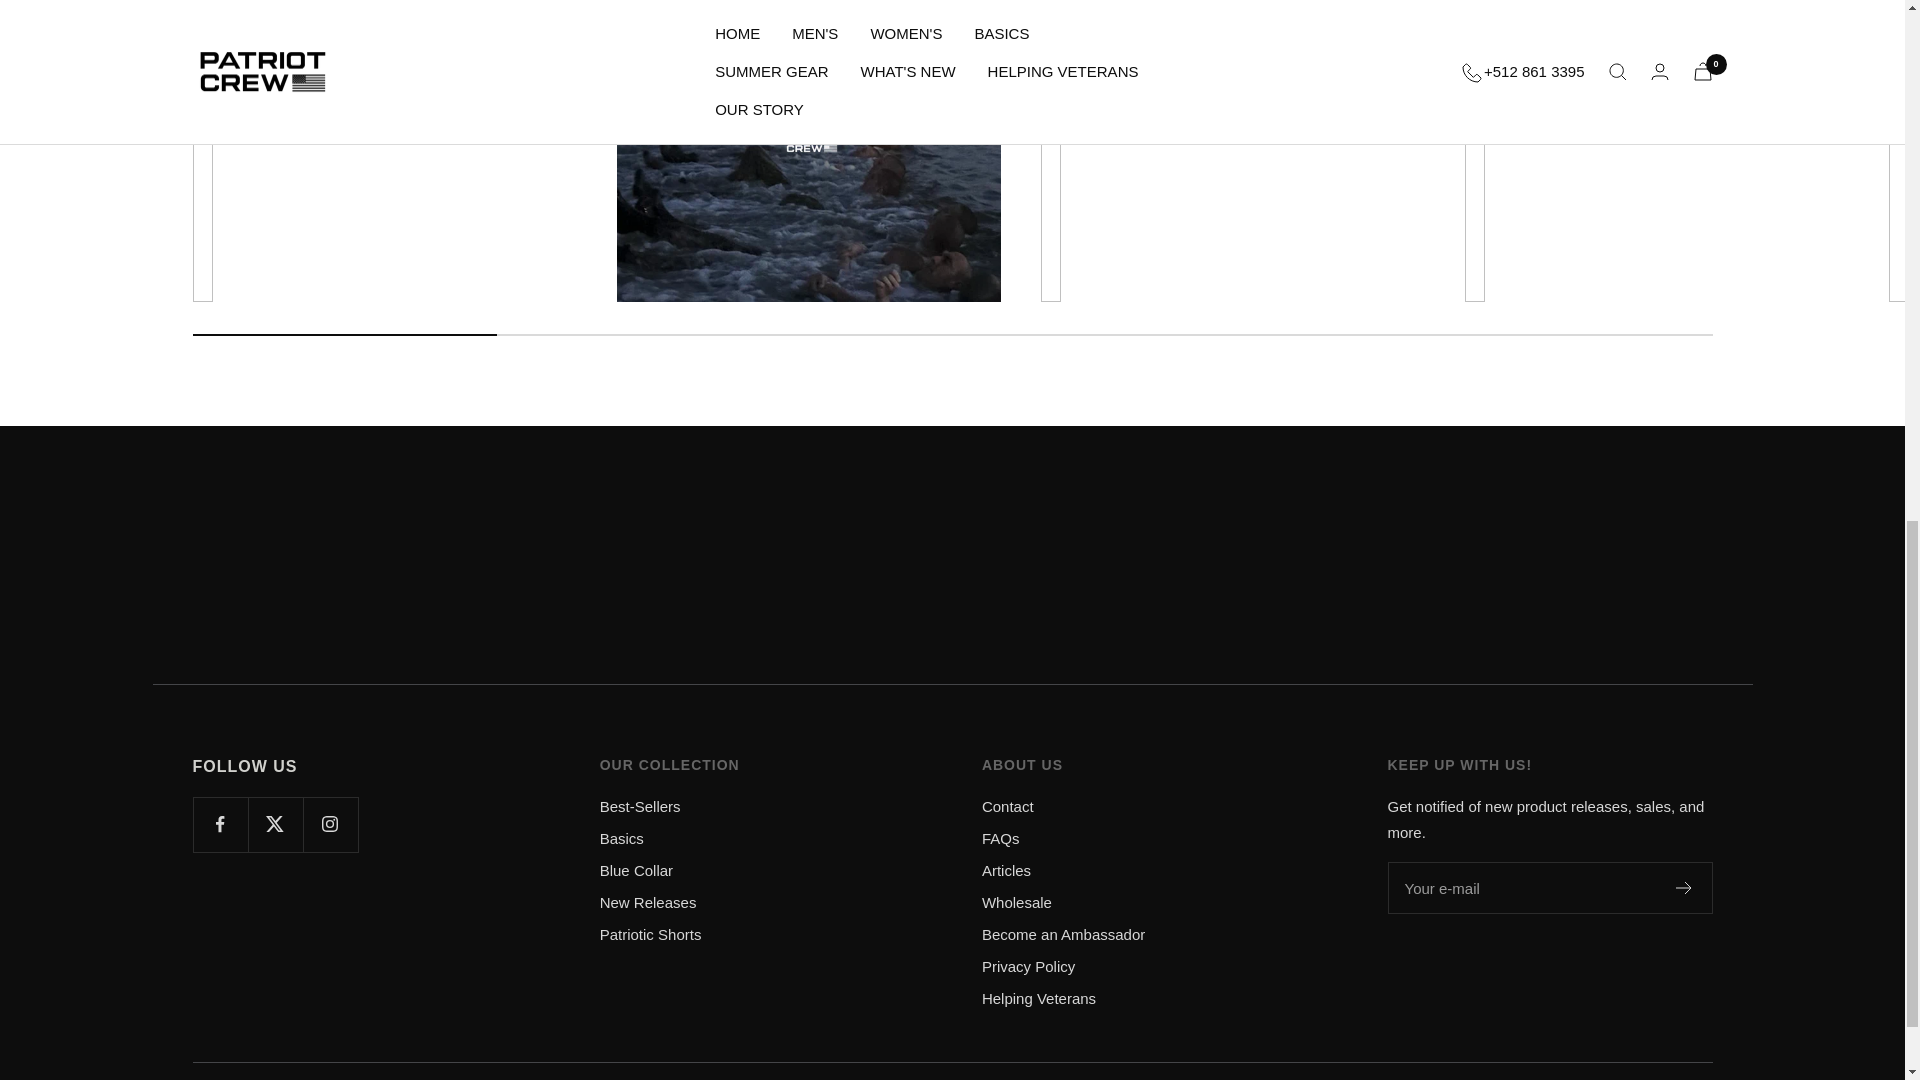 The height and width of the screenshot is (1080, 1920). What do you see at coordinates (621, 839) in the screenshot?
I see `Basics` at bounding box center [621, 839].